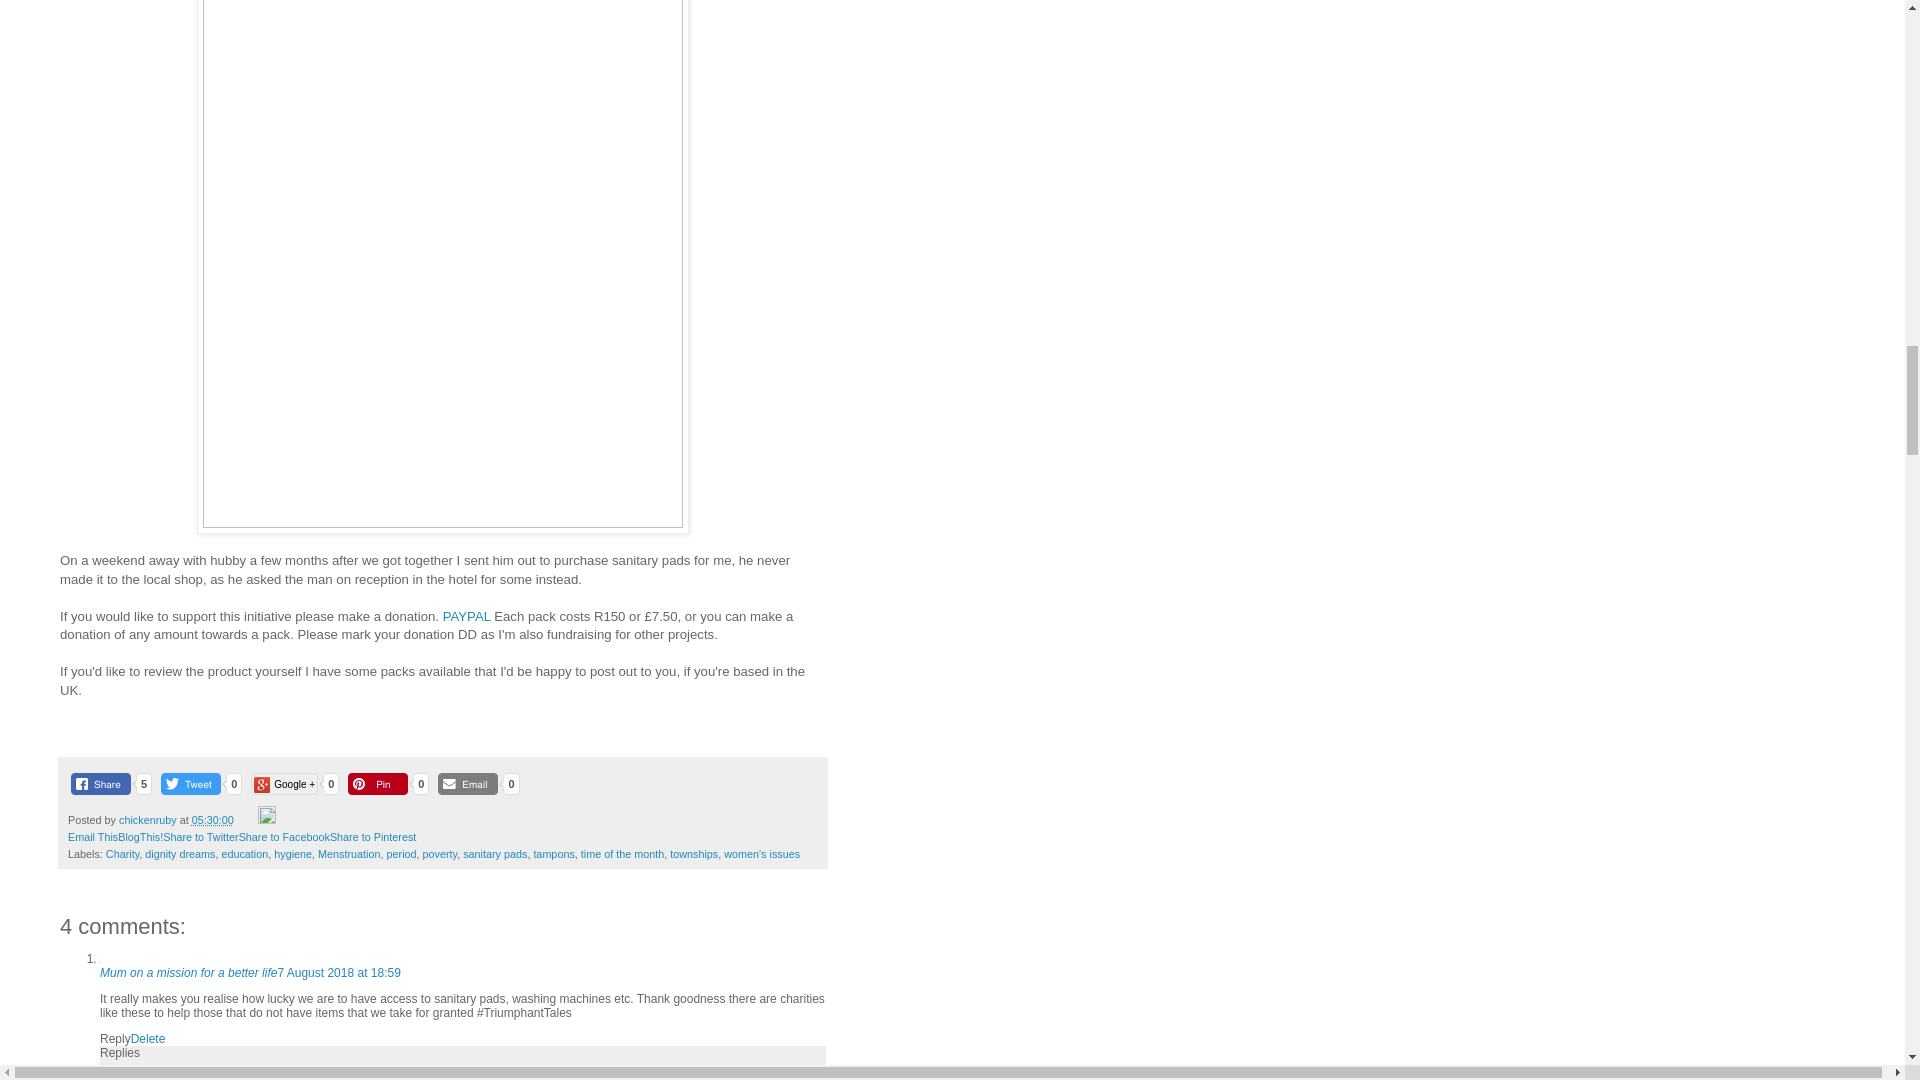  What do you see at coordinates (244, 853) in the screenshot?
I see `education` at bounding box center [244, 853].